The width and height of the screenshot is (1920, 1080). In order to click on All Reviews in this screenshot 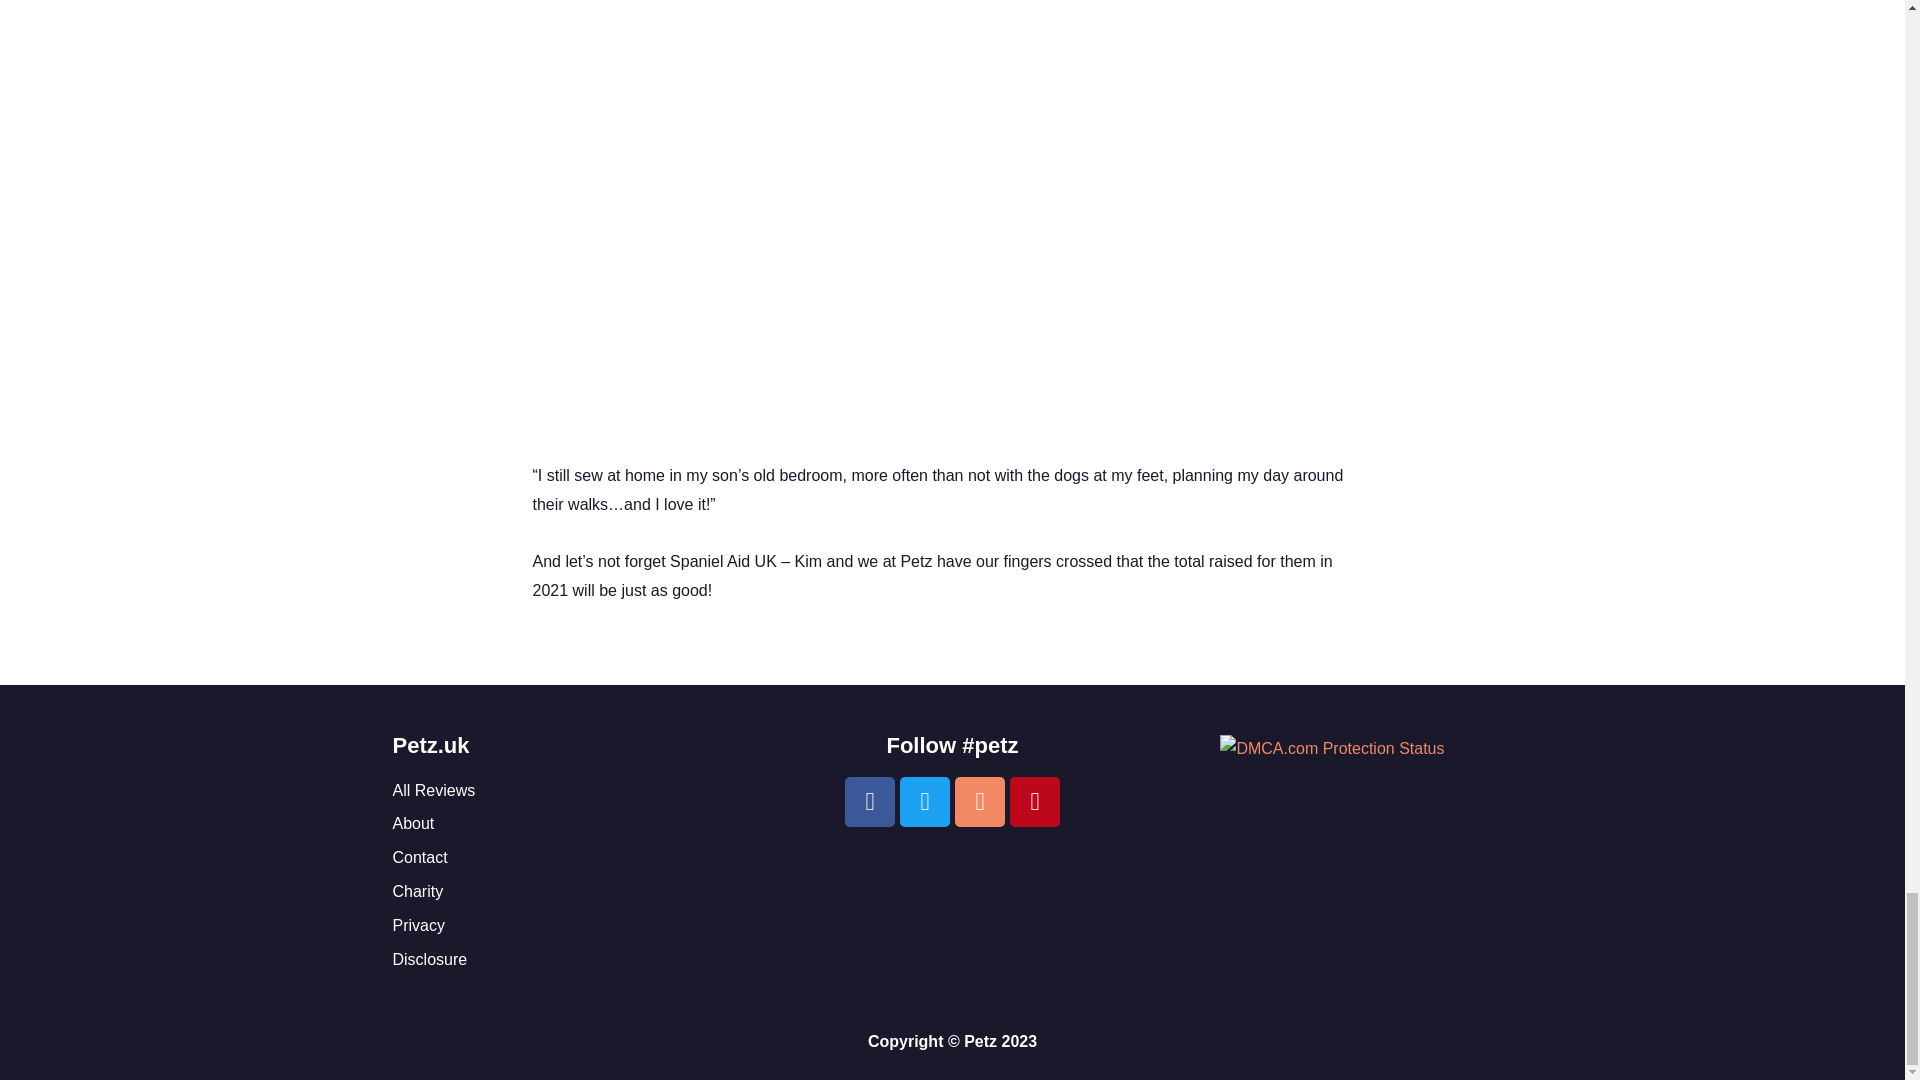, I will do `click(572, 790)`.